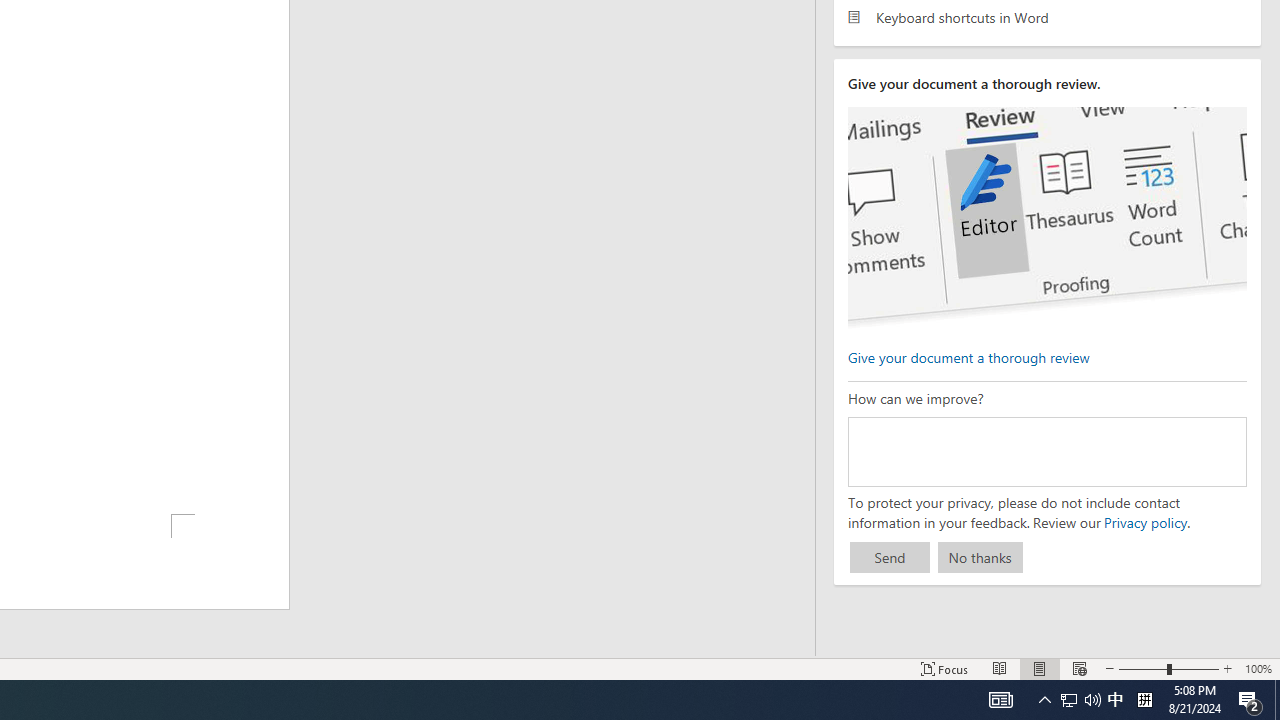  What do you see at coordinates (1144, 522) in the screenshot?
I see `Privacy policy` at bounding box center [1144, 522].